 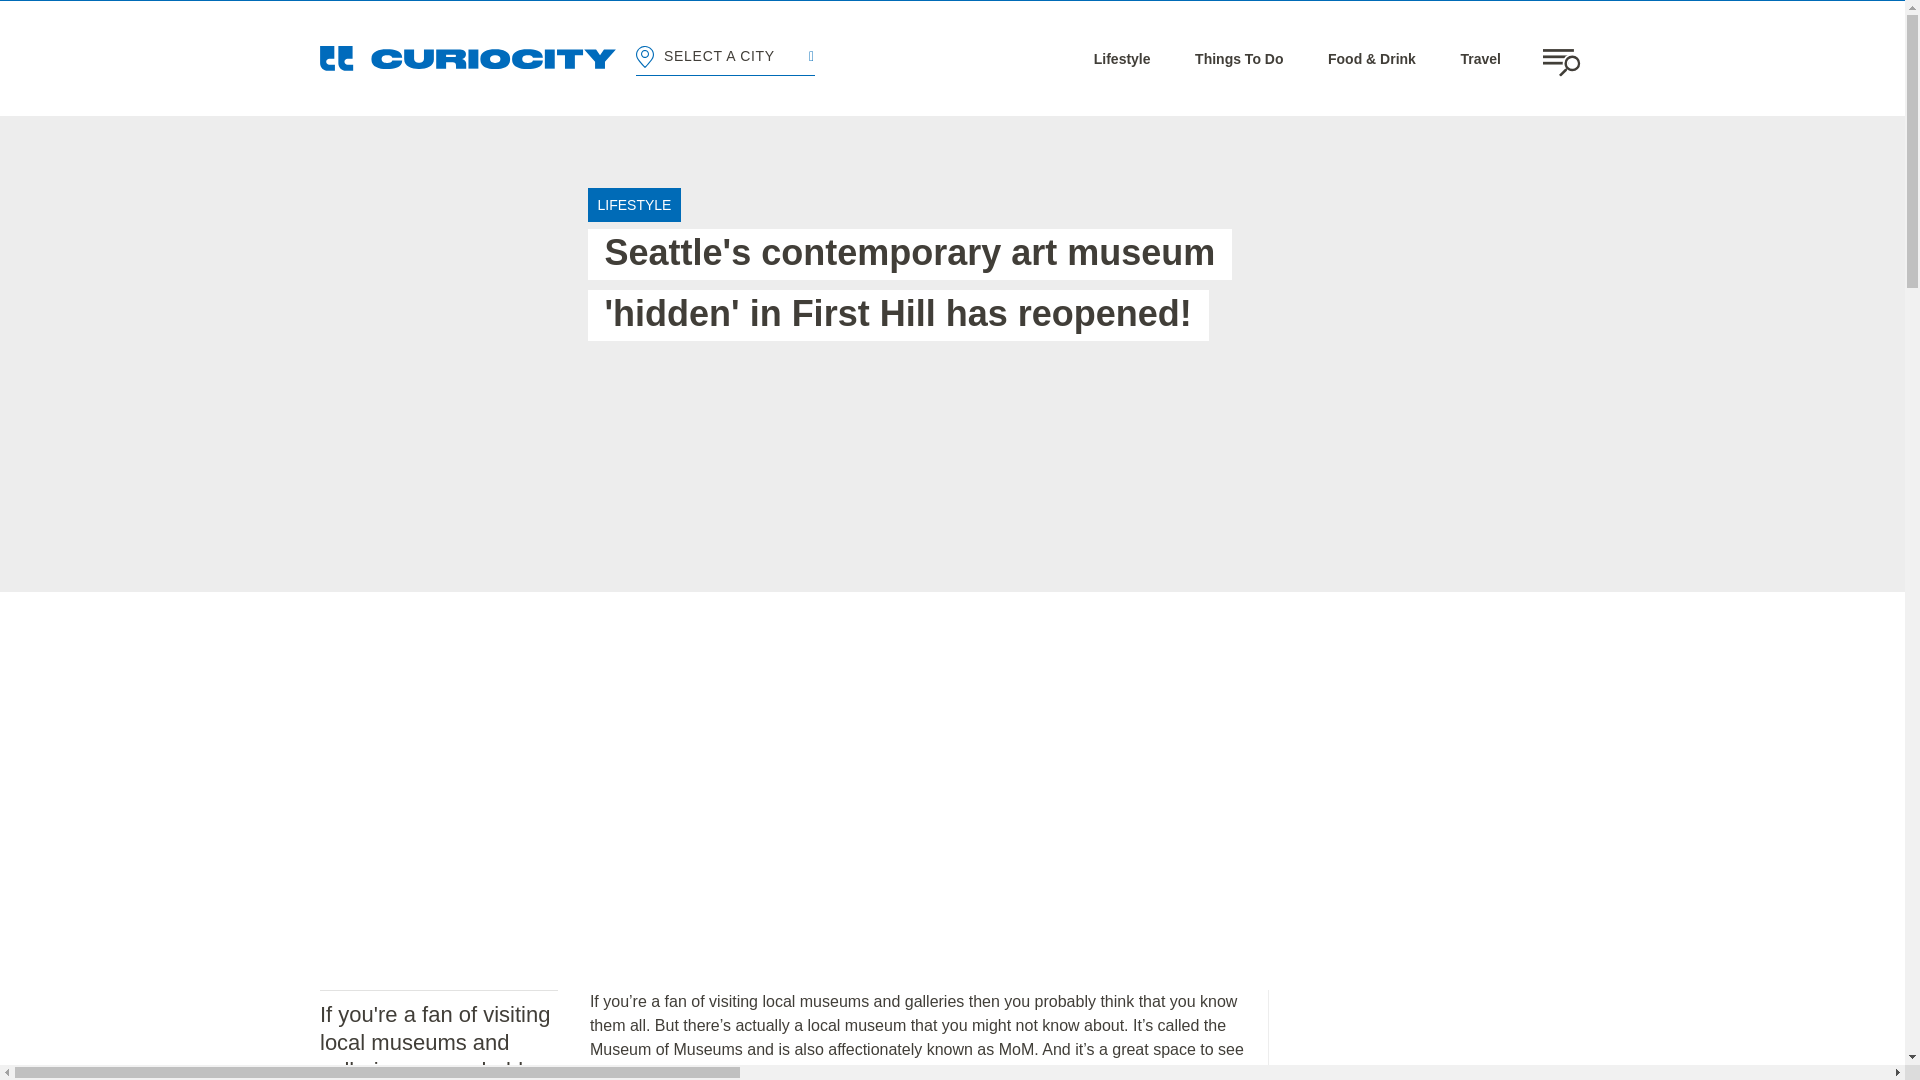 What do you see at coordinates (1238, 58) in the screenshot?
I see `Things To Do` at bounding box center [1238, 58].